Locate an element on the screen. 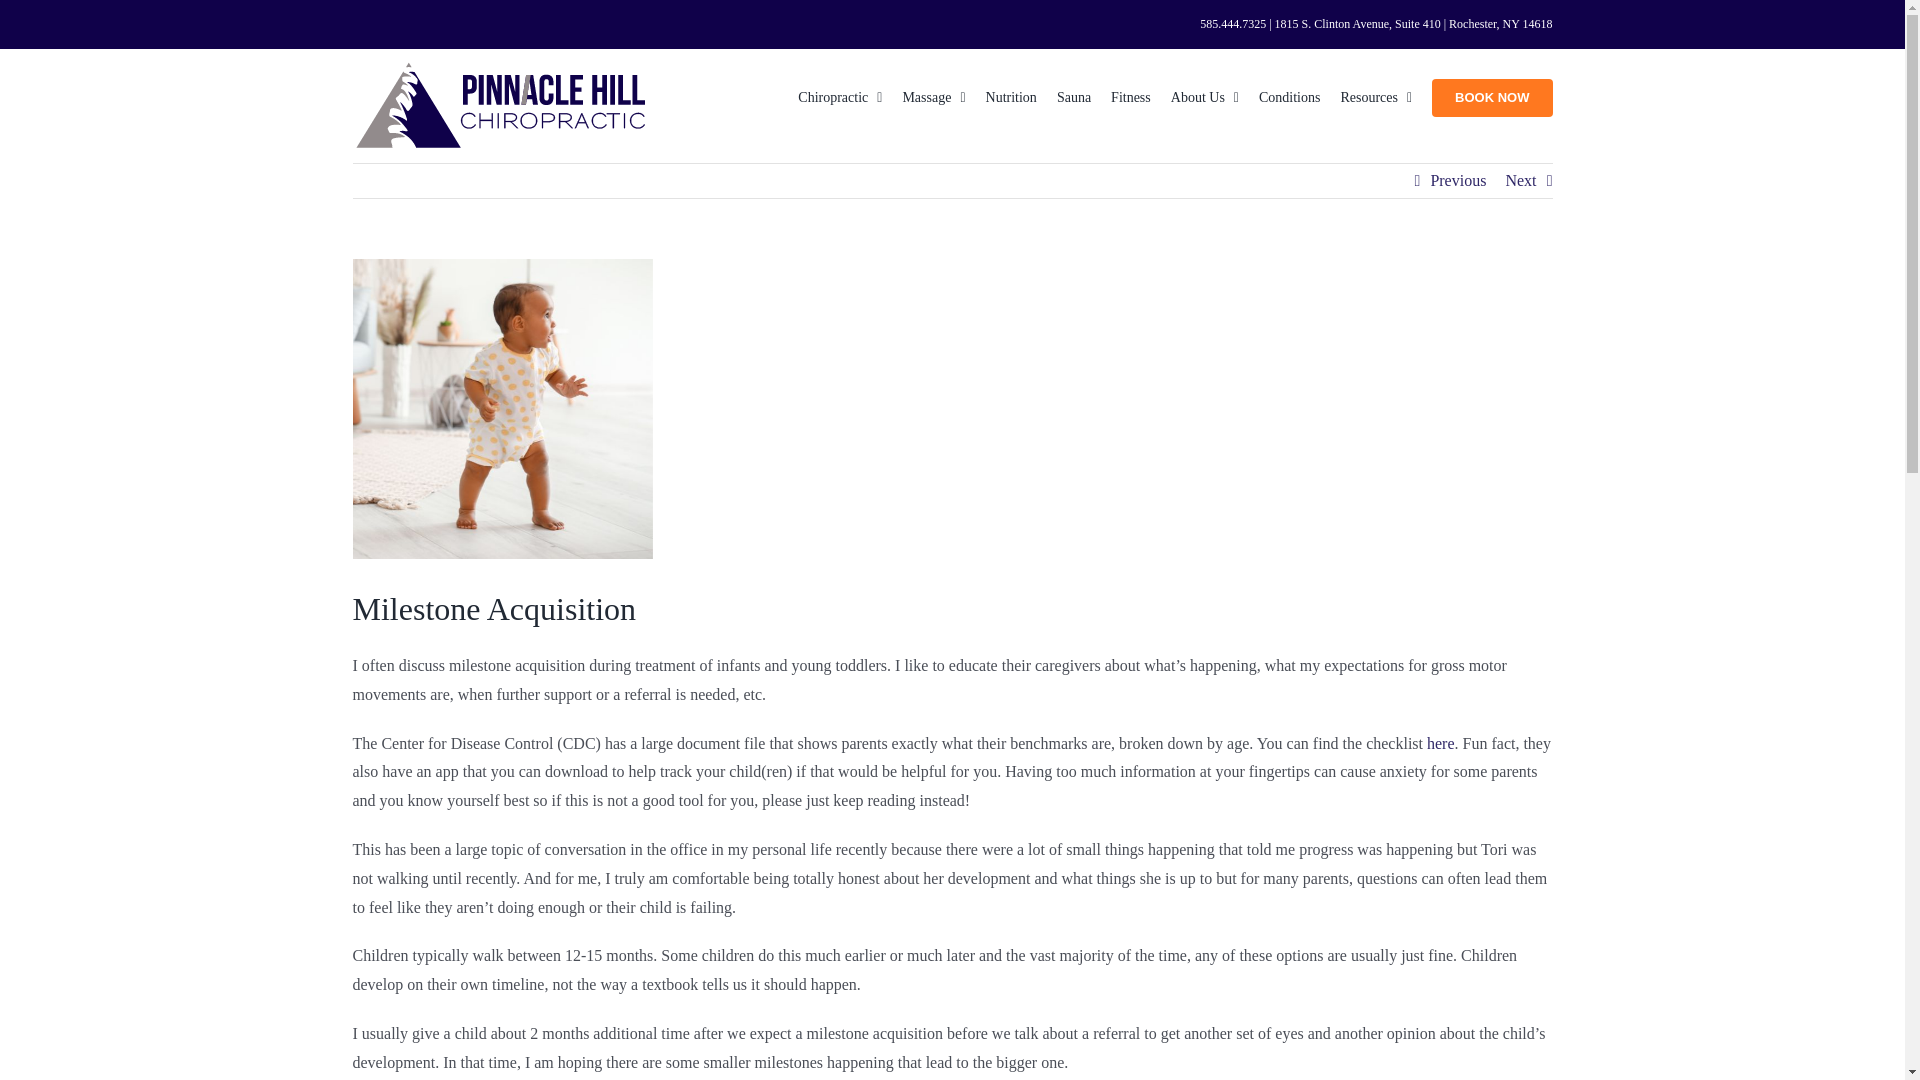 This screenshot has width=1920, height=1080. View Larger Image is located at coordinates (502, 409).